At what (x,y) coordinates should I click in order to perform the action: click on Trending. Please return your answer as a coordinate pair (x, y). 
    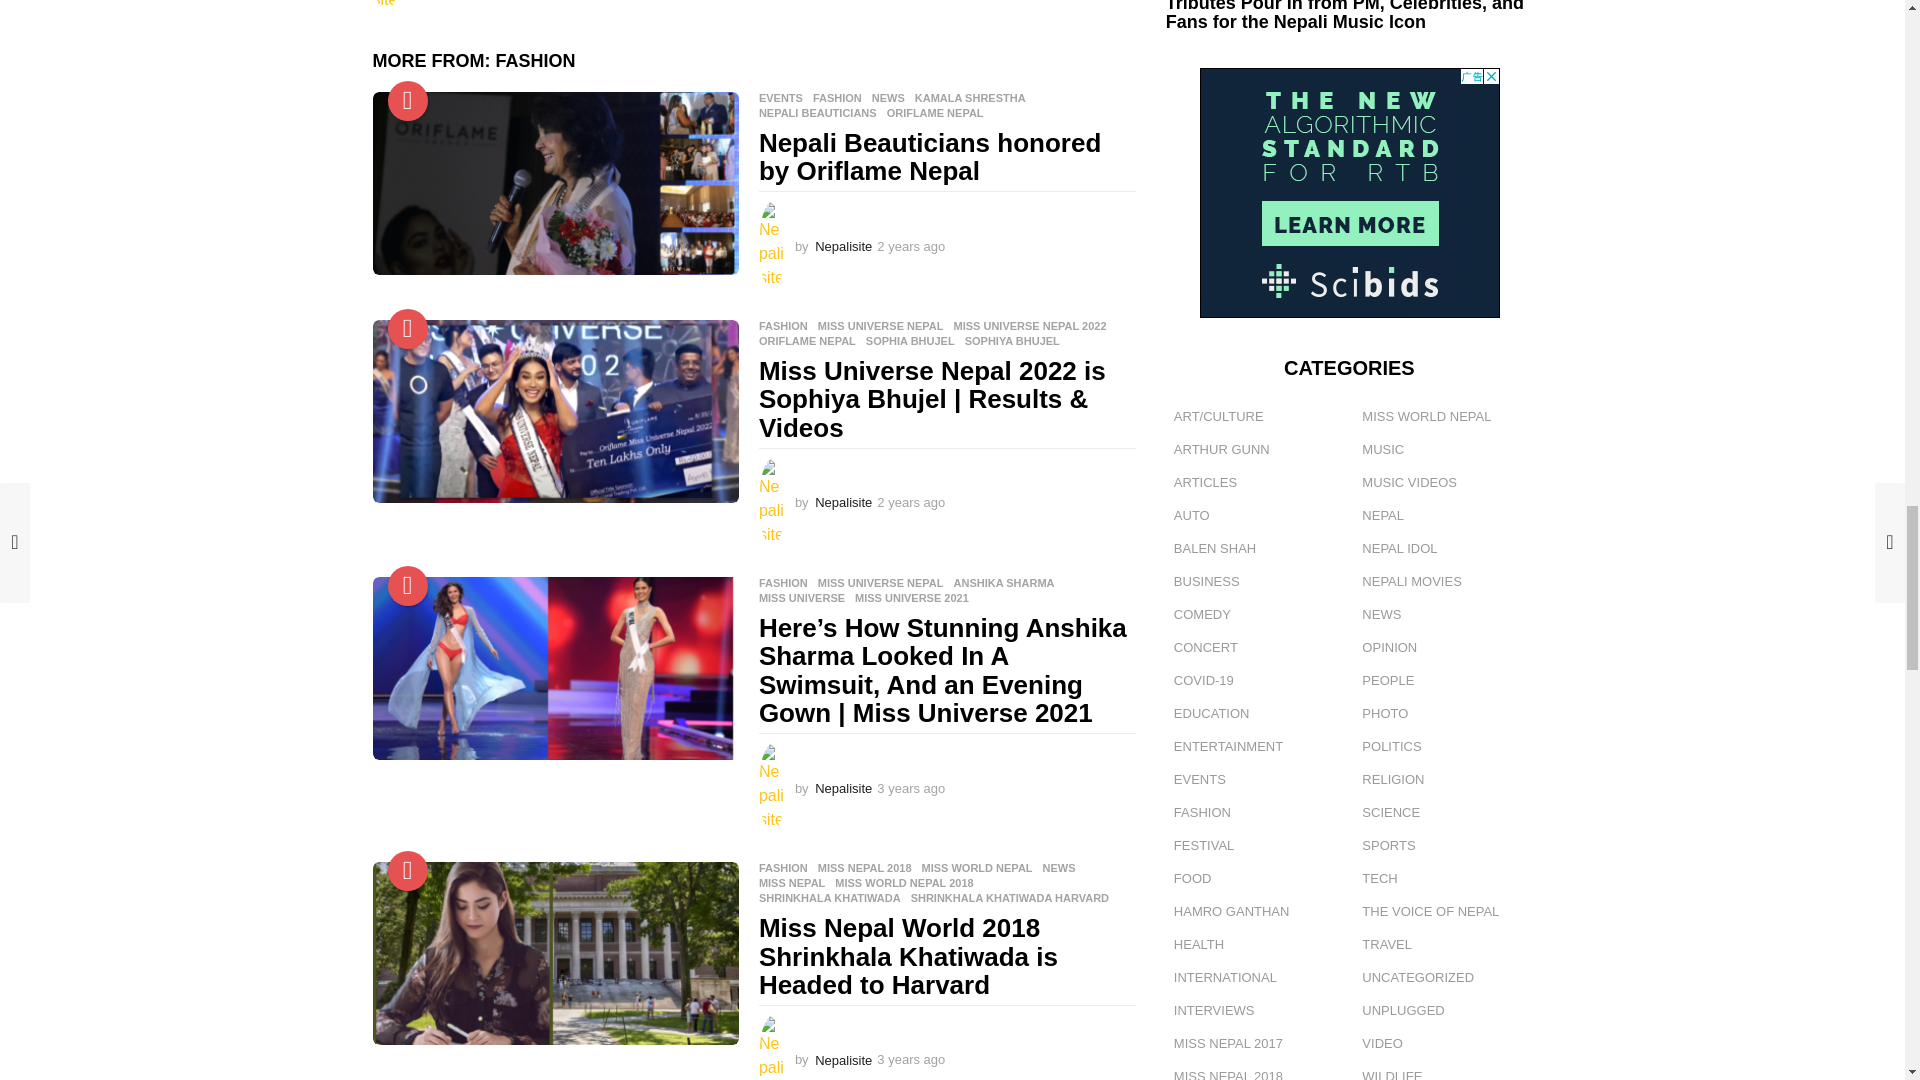
    Looking at the image, I should click on (408, 585).